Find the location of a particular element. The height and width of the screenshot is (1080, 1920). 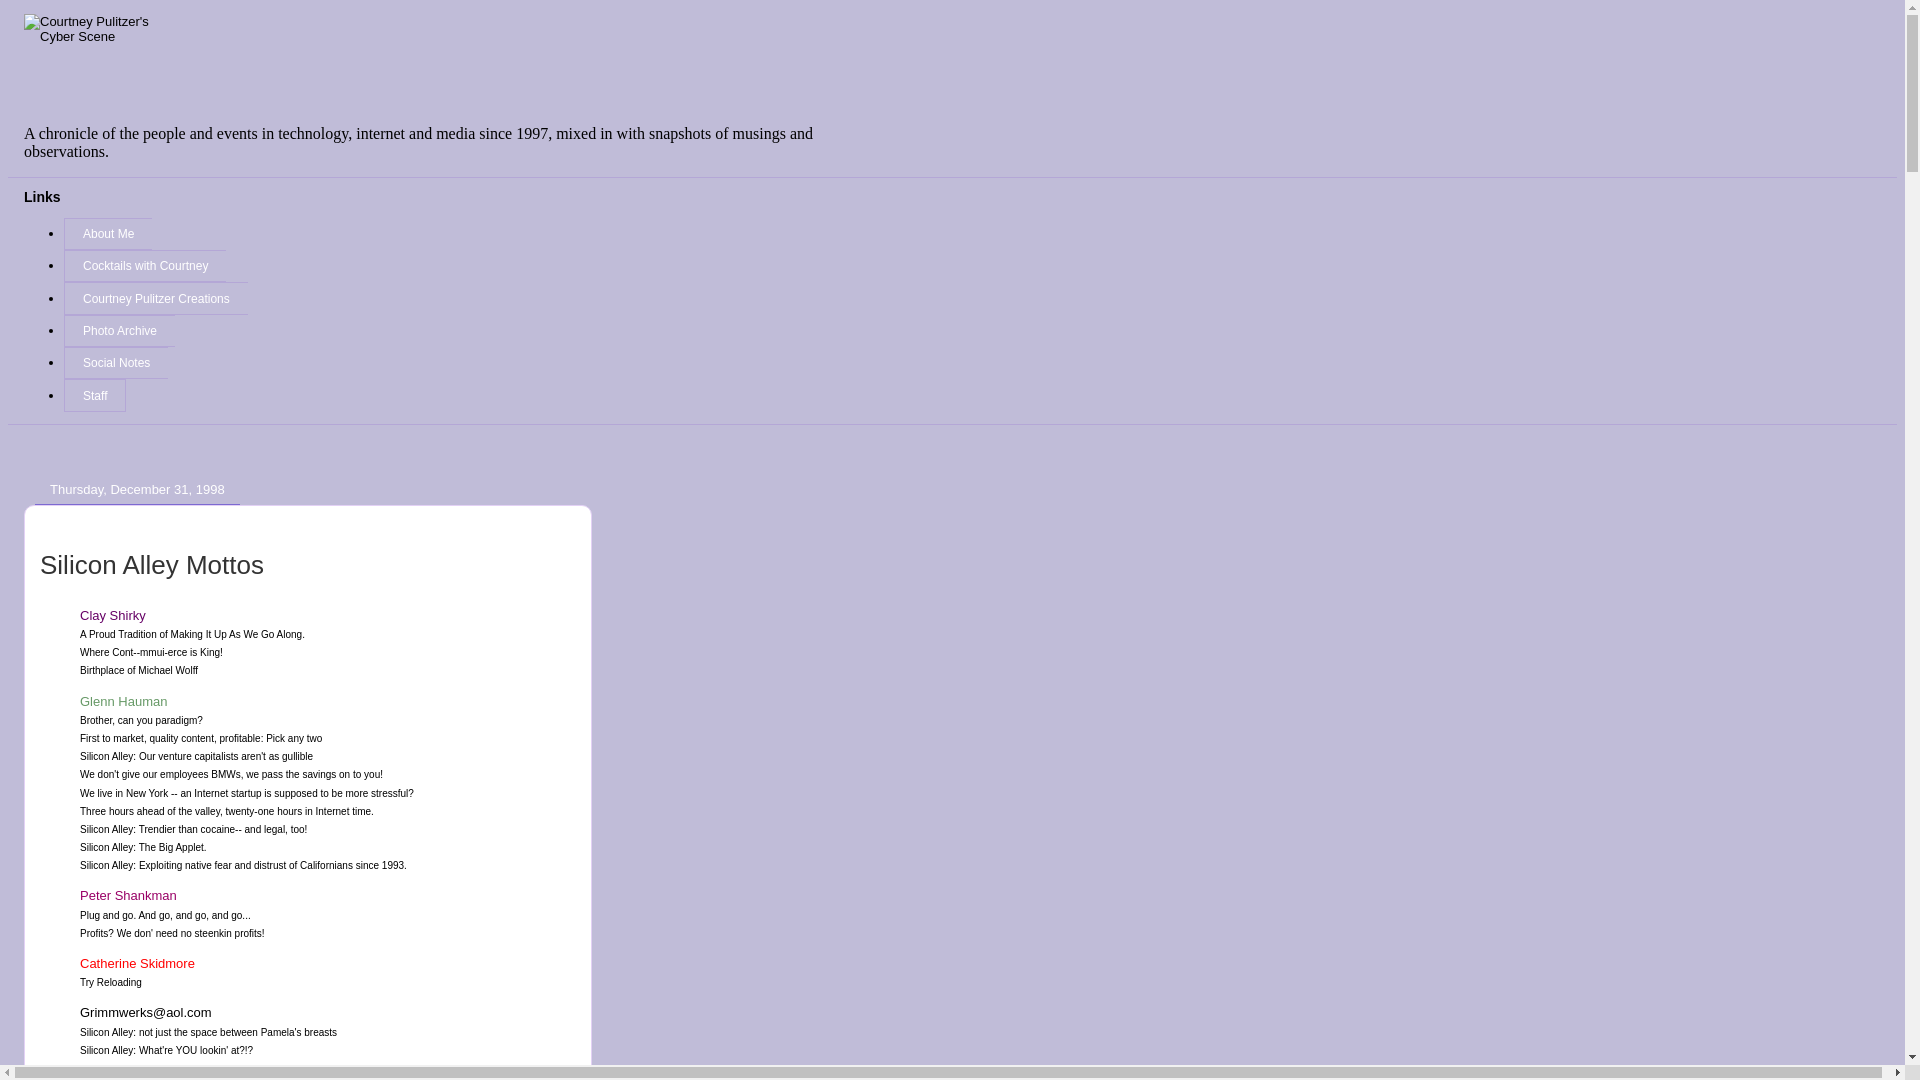

Courtney Pulitzer Creations is located at coordinates (155, 298).